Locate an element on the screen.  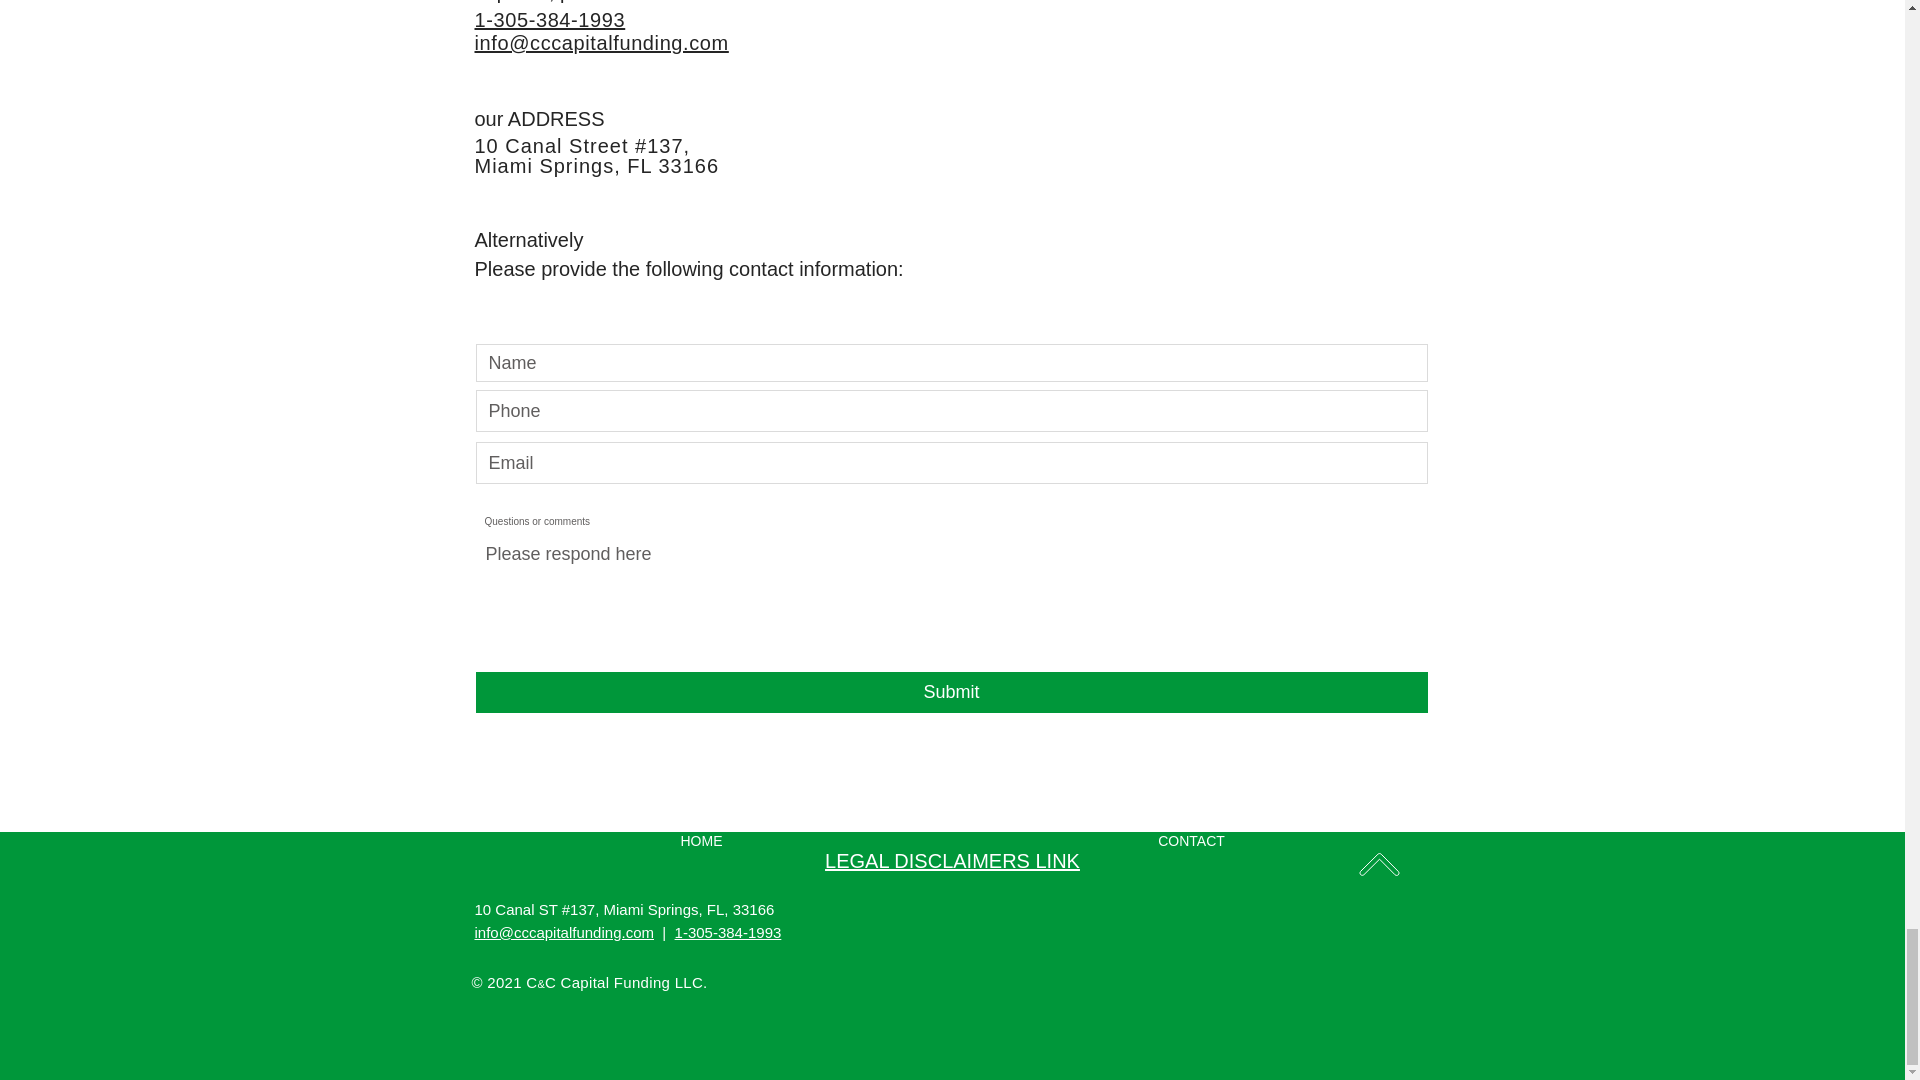
1-305-384-1993 is located at coordinates (728, 932).